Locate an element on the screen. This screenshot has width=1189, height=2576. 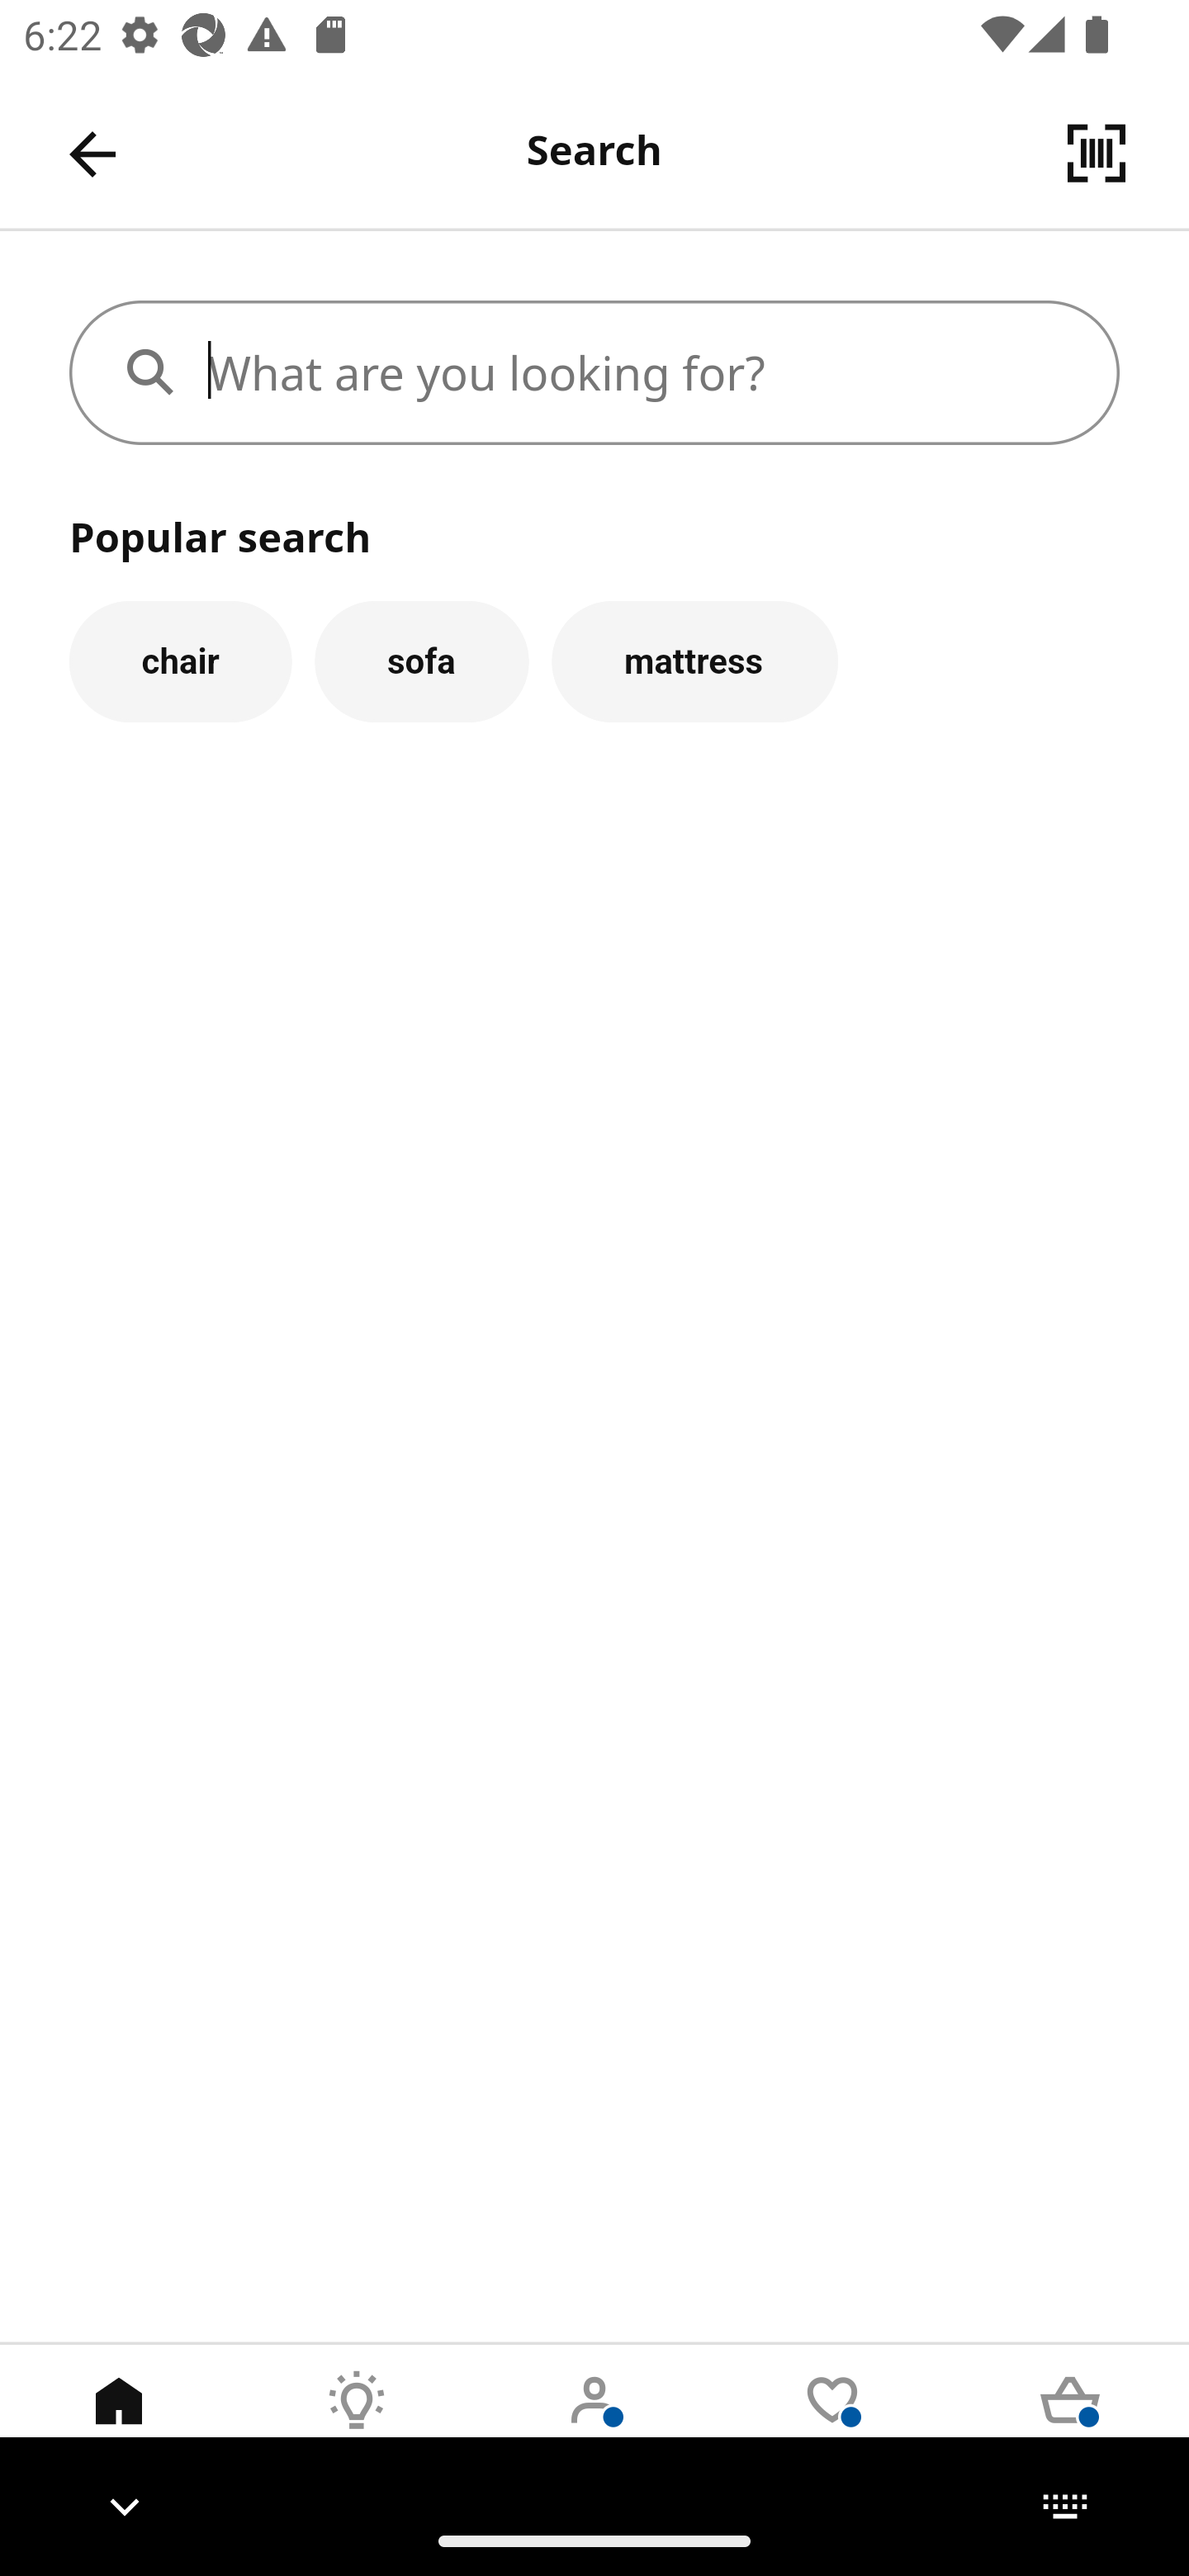
Inspirations
Tab 2 of 5 is located at coordinates (357, 2425).